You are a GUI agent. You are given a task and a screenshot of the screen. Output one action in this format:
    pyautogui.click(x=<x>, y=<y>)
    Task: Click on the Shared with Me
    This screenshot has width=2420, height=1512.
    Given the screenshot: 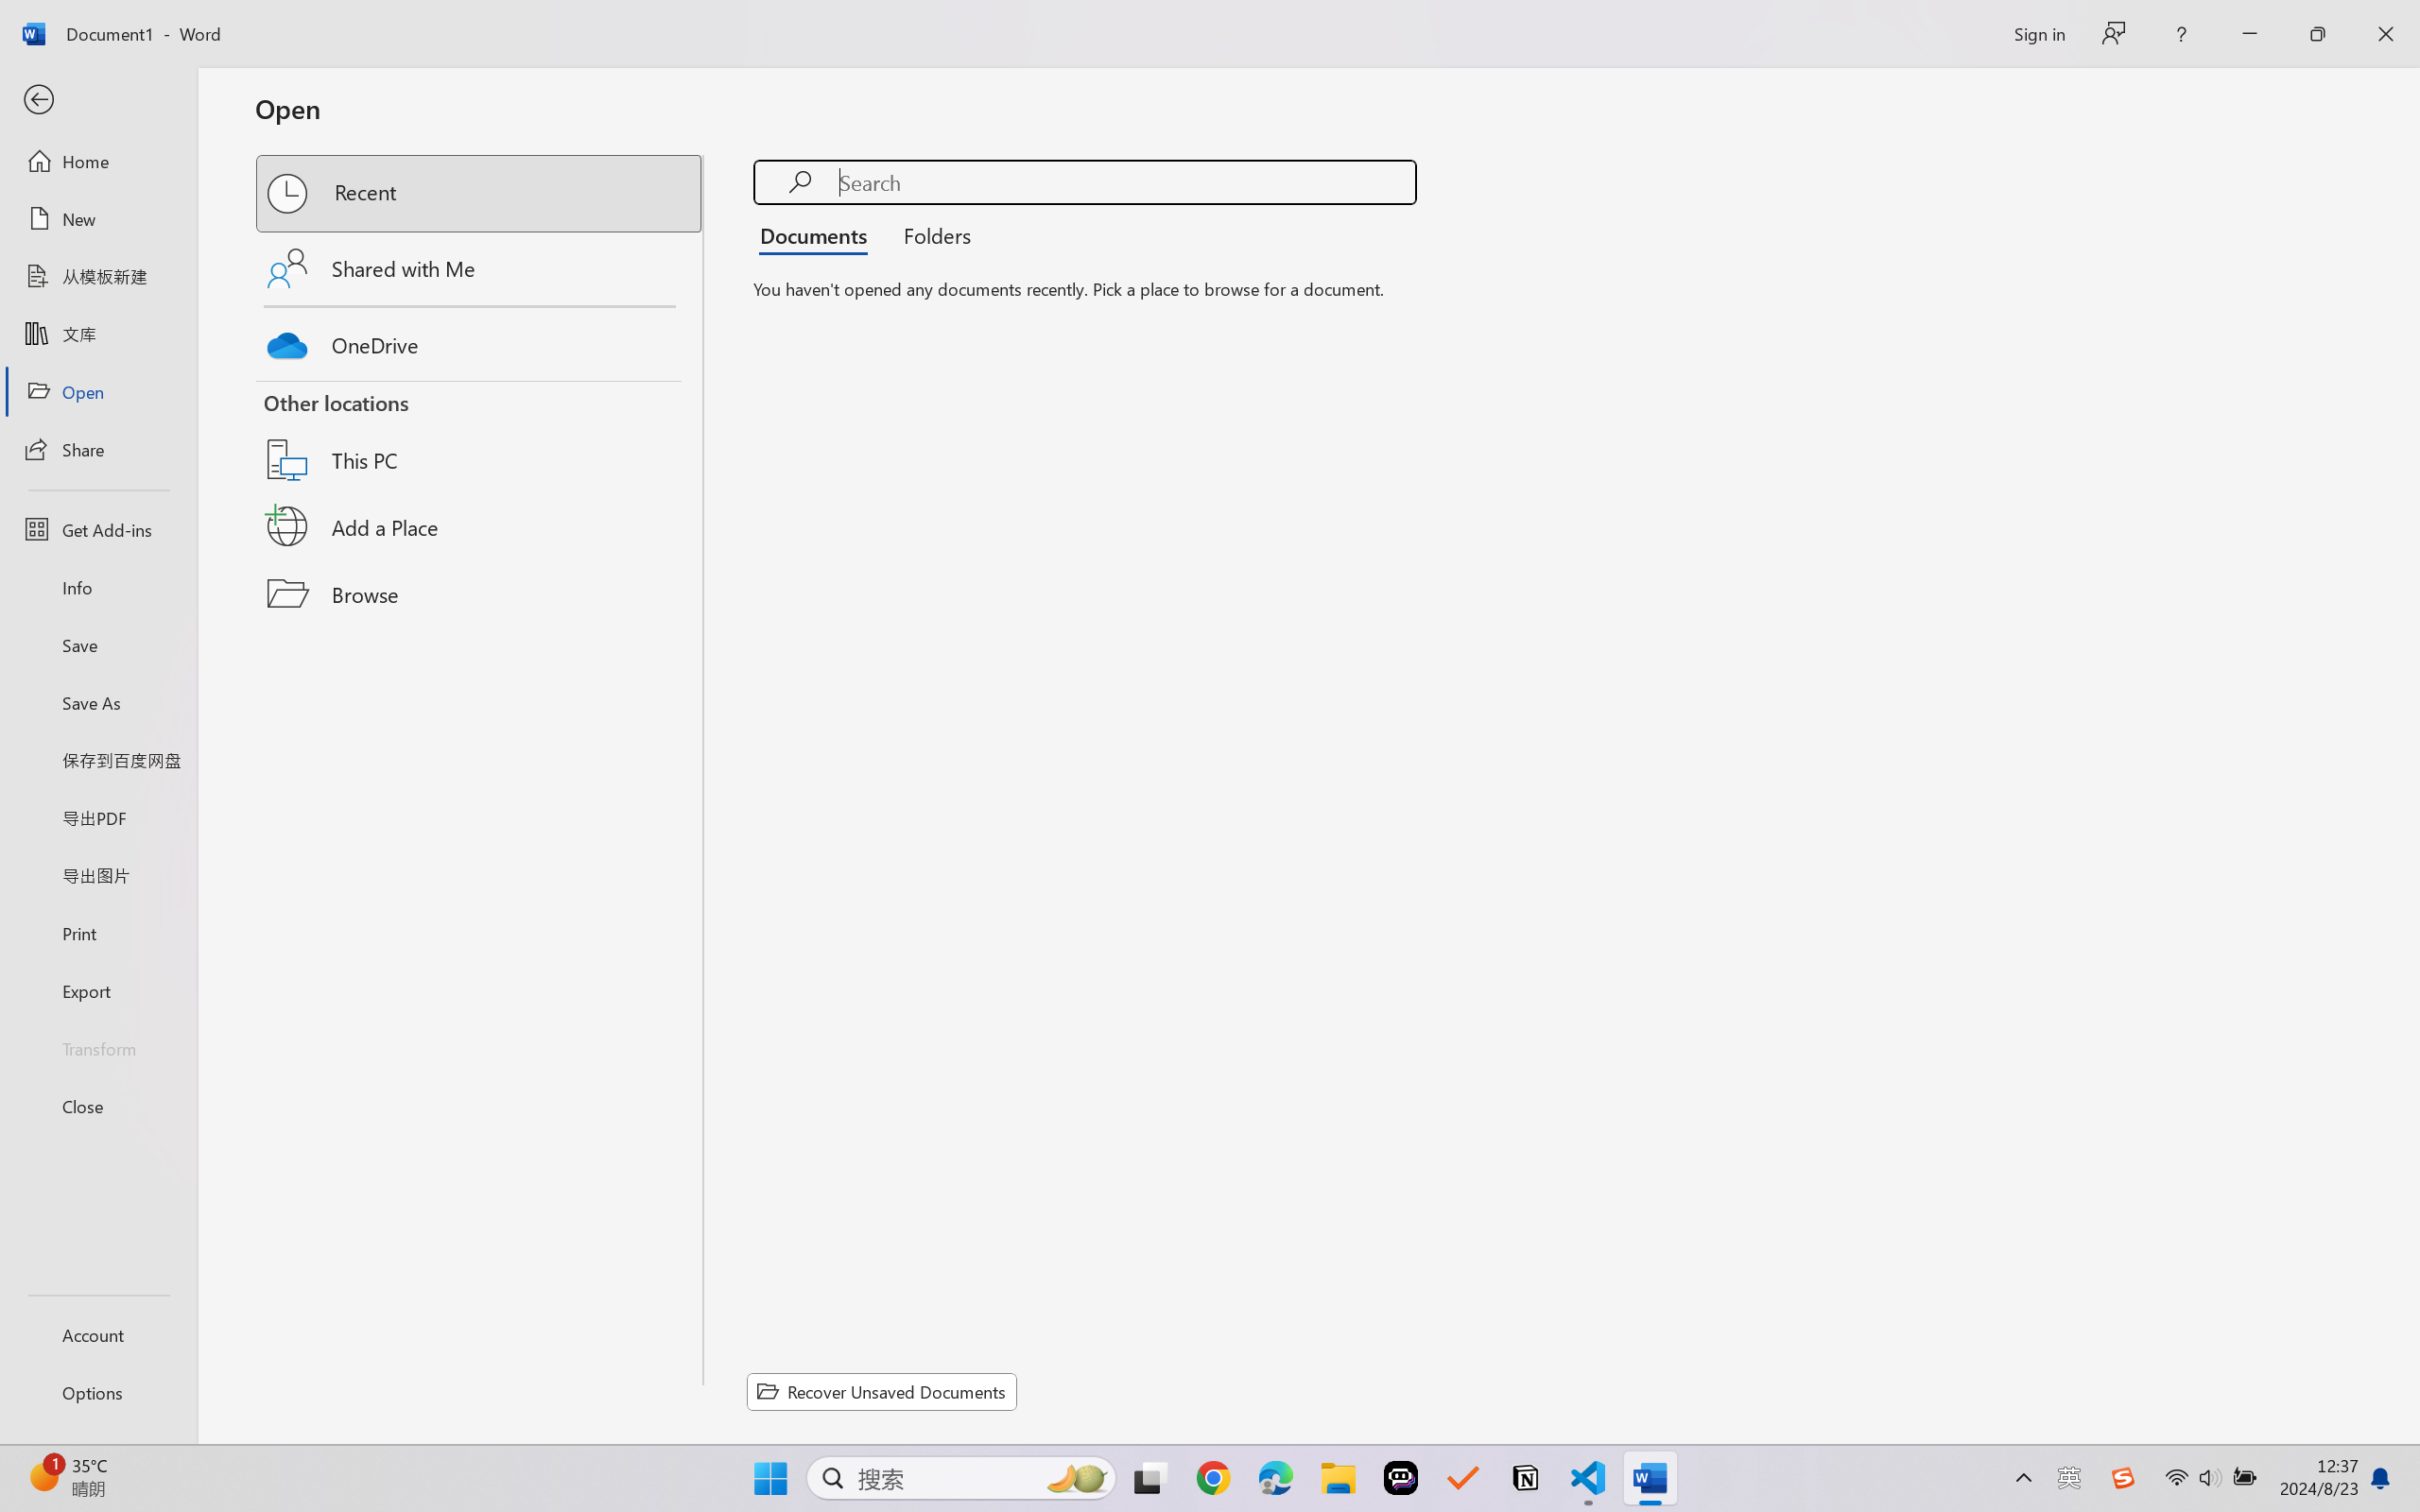 What is the action you would take?
    pyautogui.click(x=480, y=268)
    